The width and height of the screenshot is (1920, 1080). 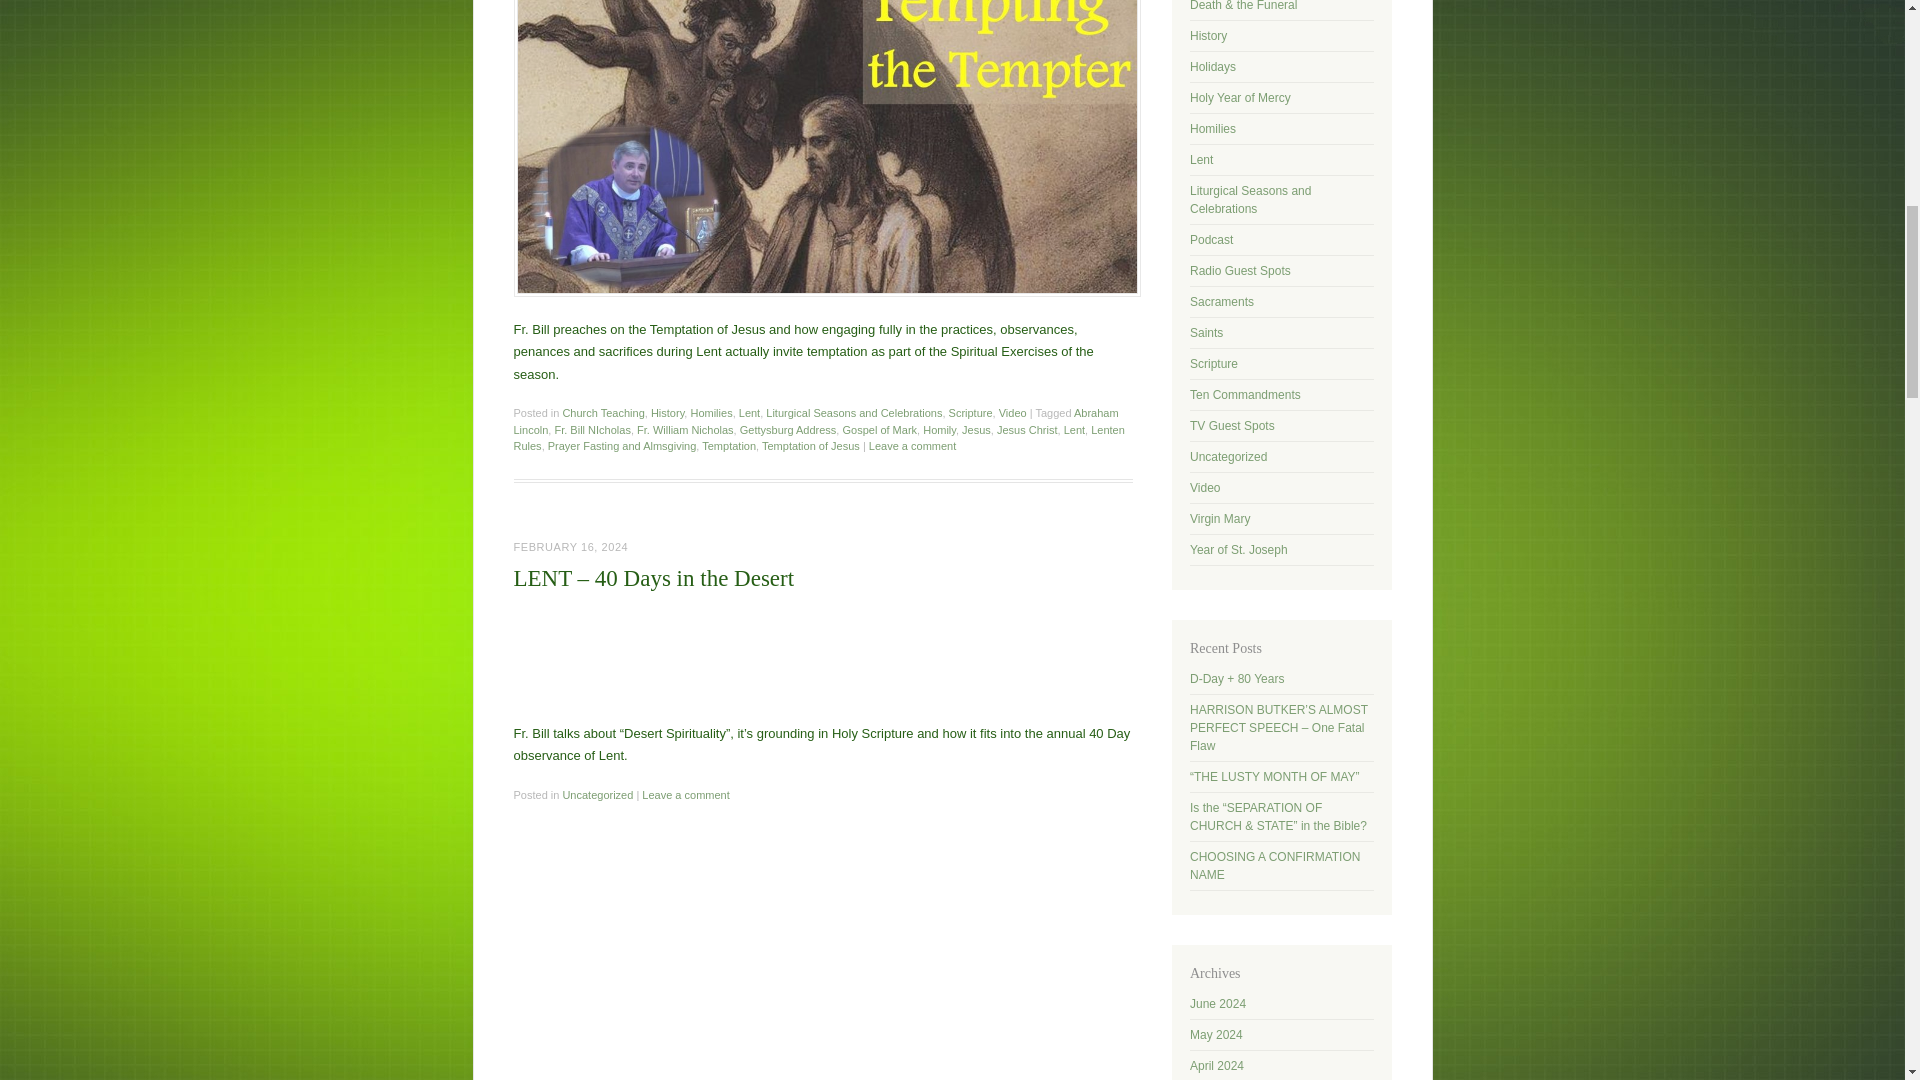 What do you see at coordinates (788, 430) in the screenshot?
I see `Gettysburg Address` at bounding box center [788, 430].